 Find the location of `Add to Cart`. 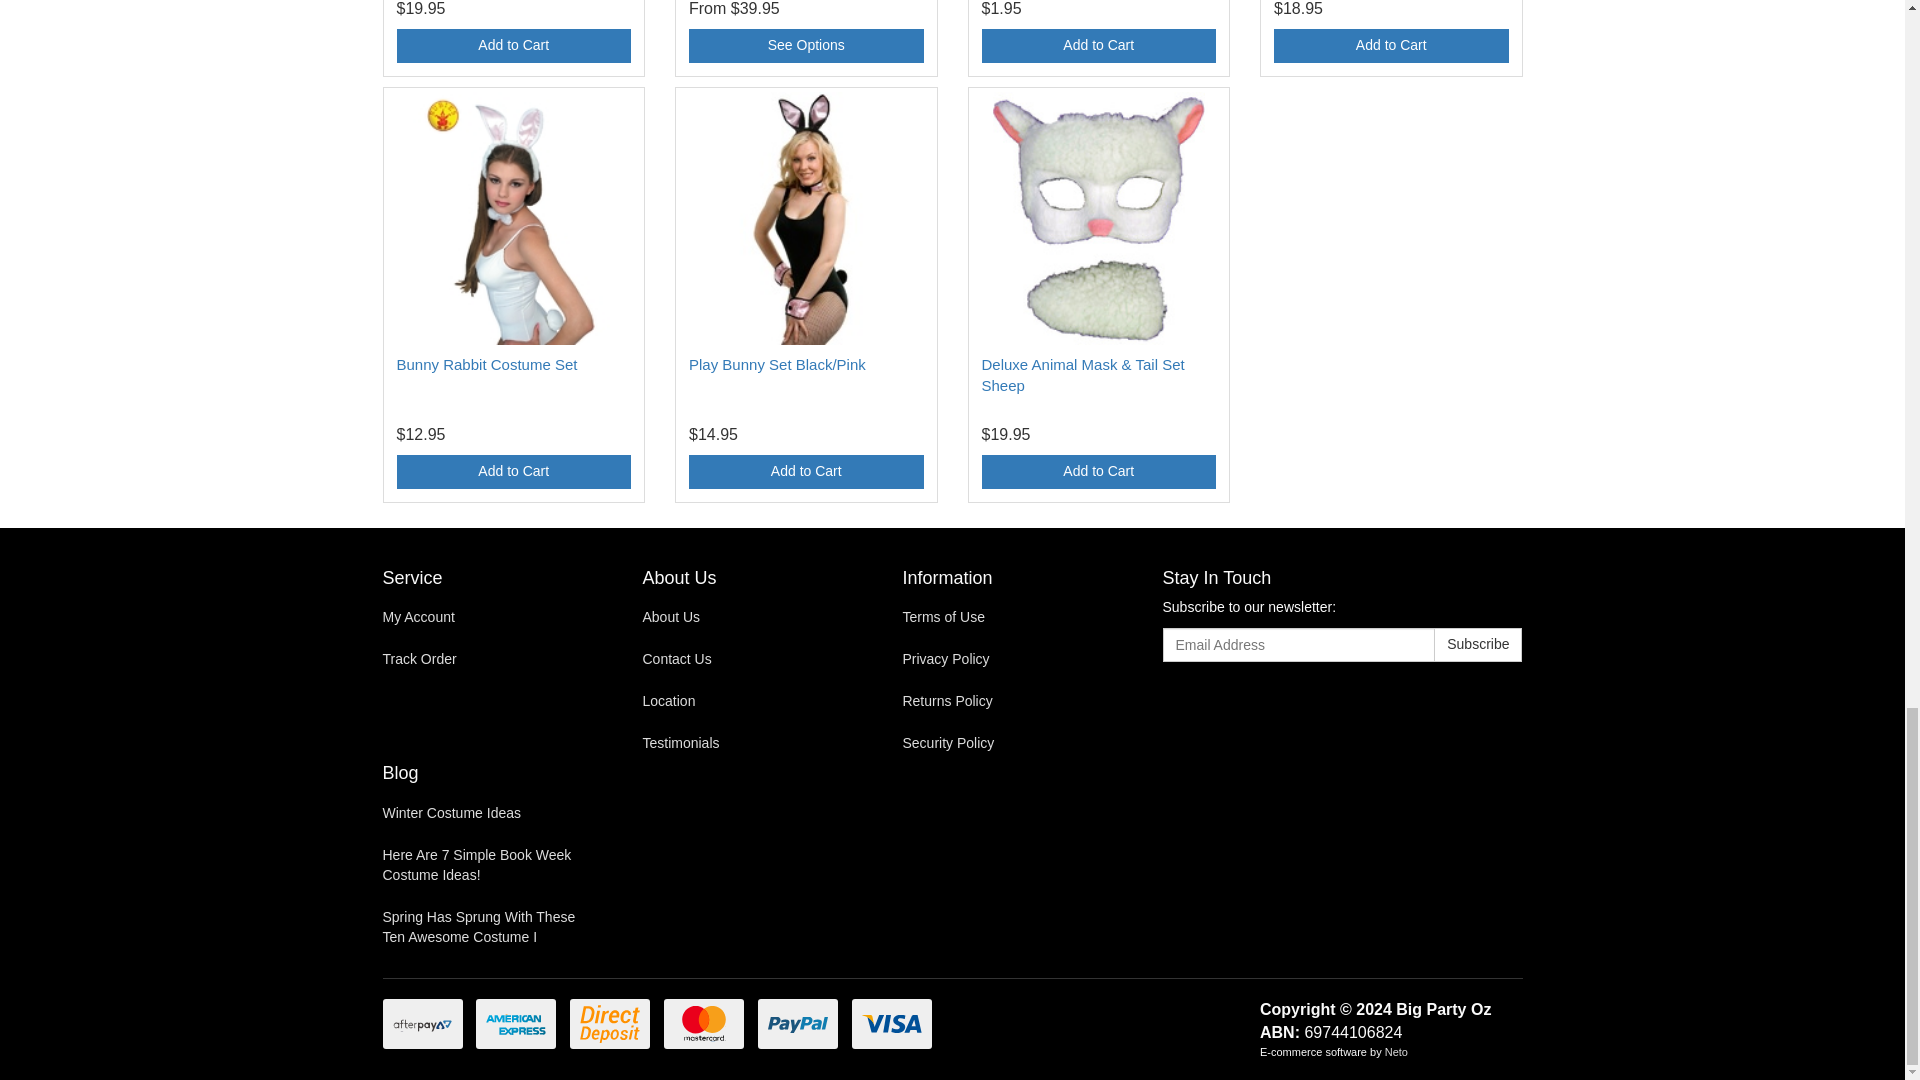

Add to Cart is located at coordinates (1392, 46).